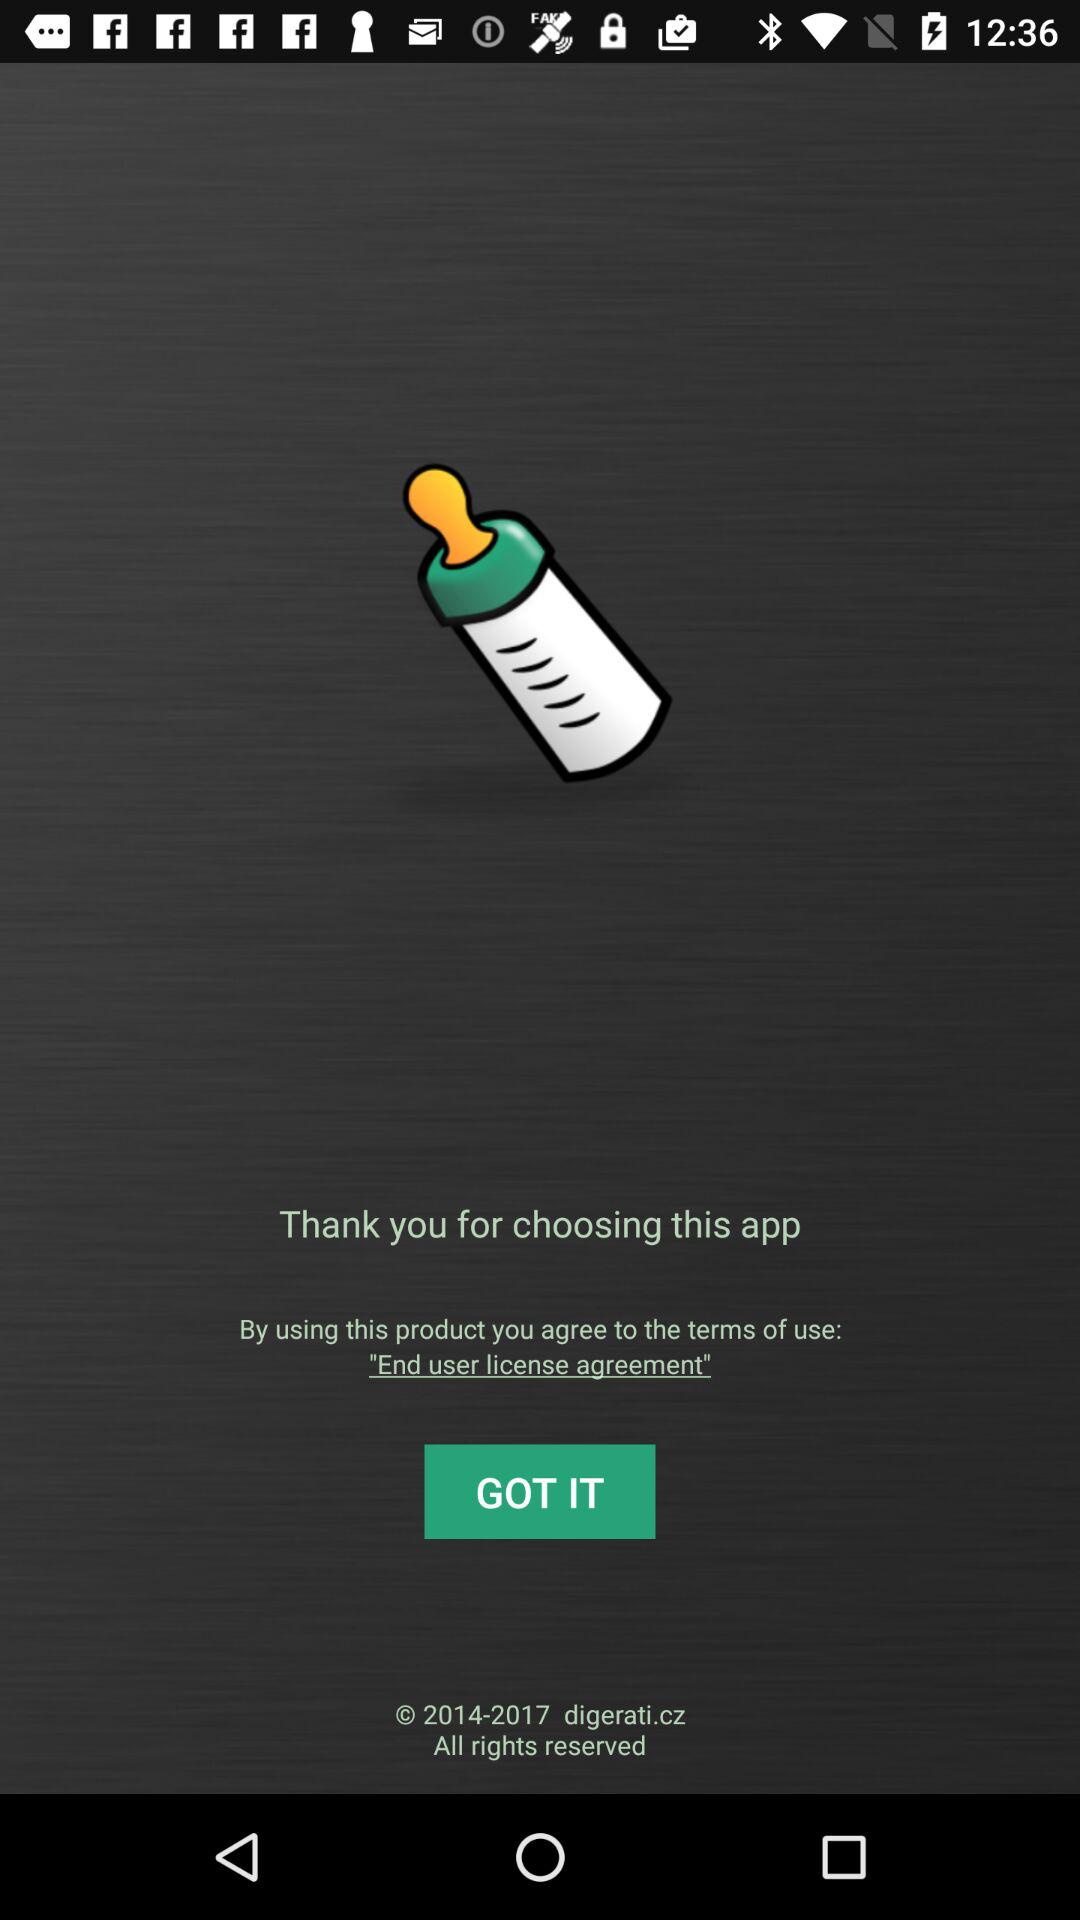  Describe the element at coordinates (540, 1328) in the screenshot. I see `tap item below thank you for item` at that location.